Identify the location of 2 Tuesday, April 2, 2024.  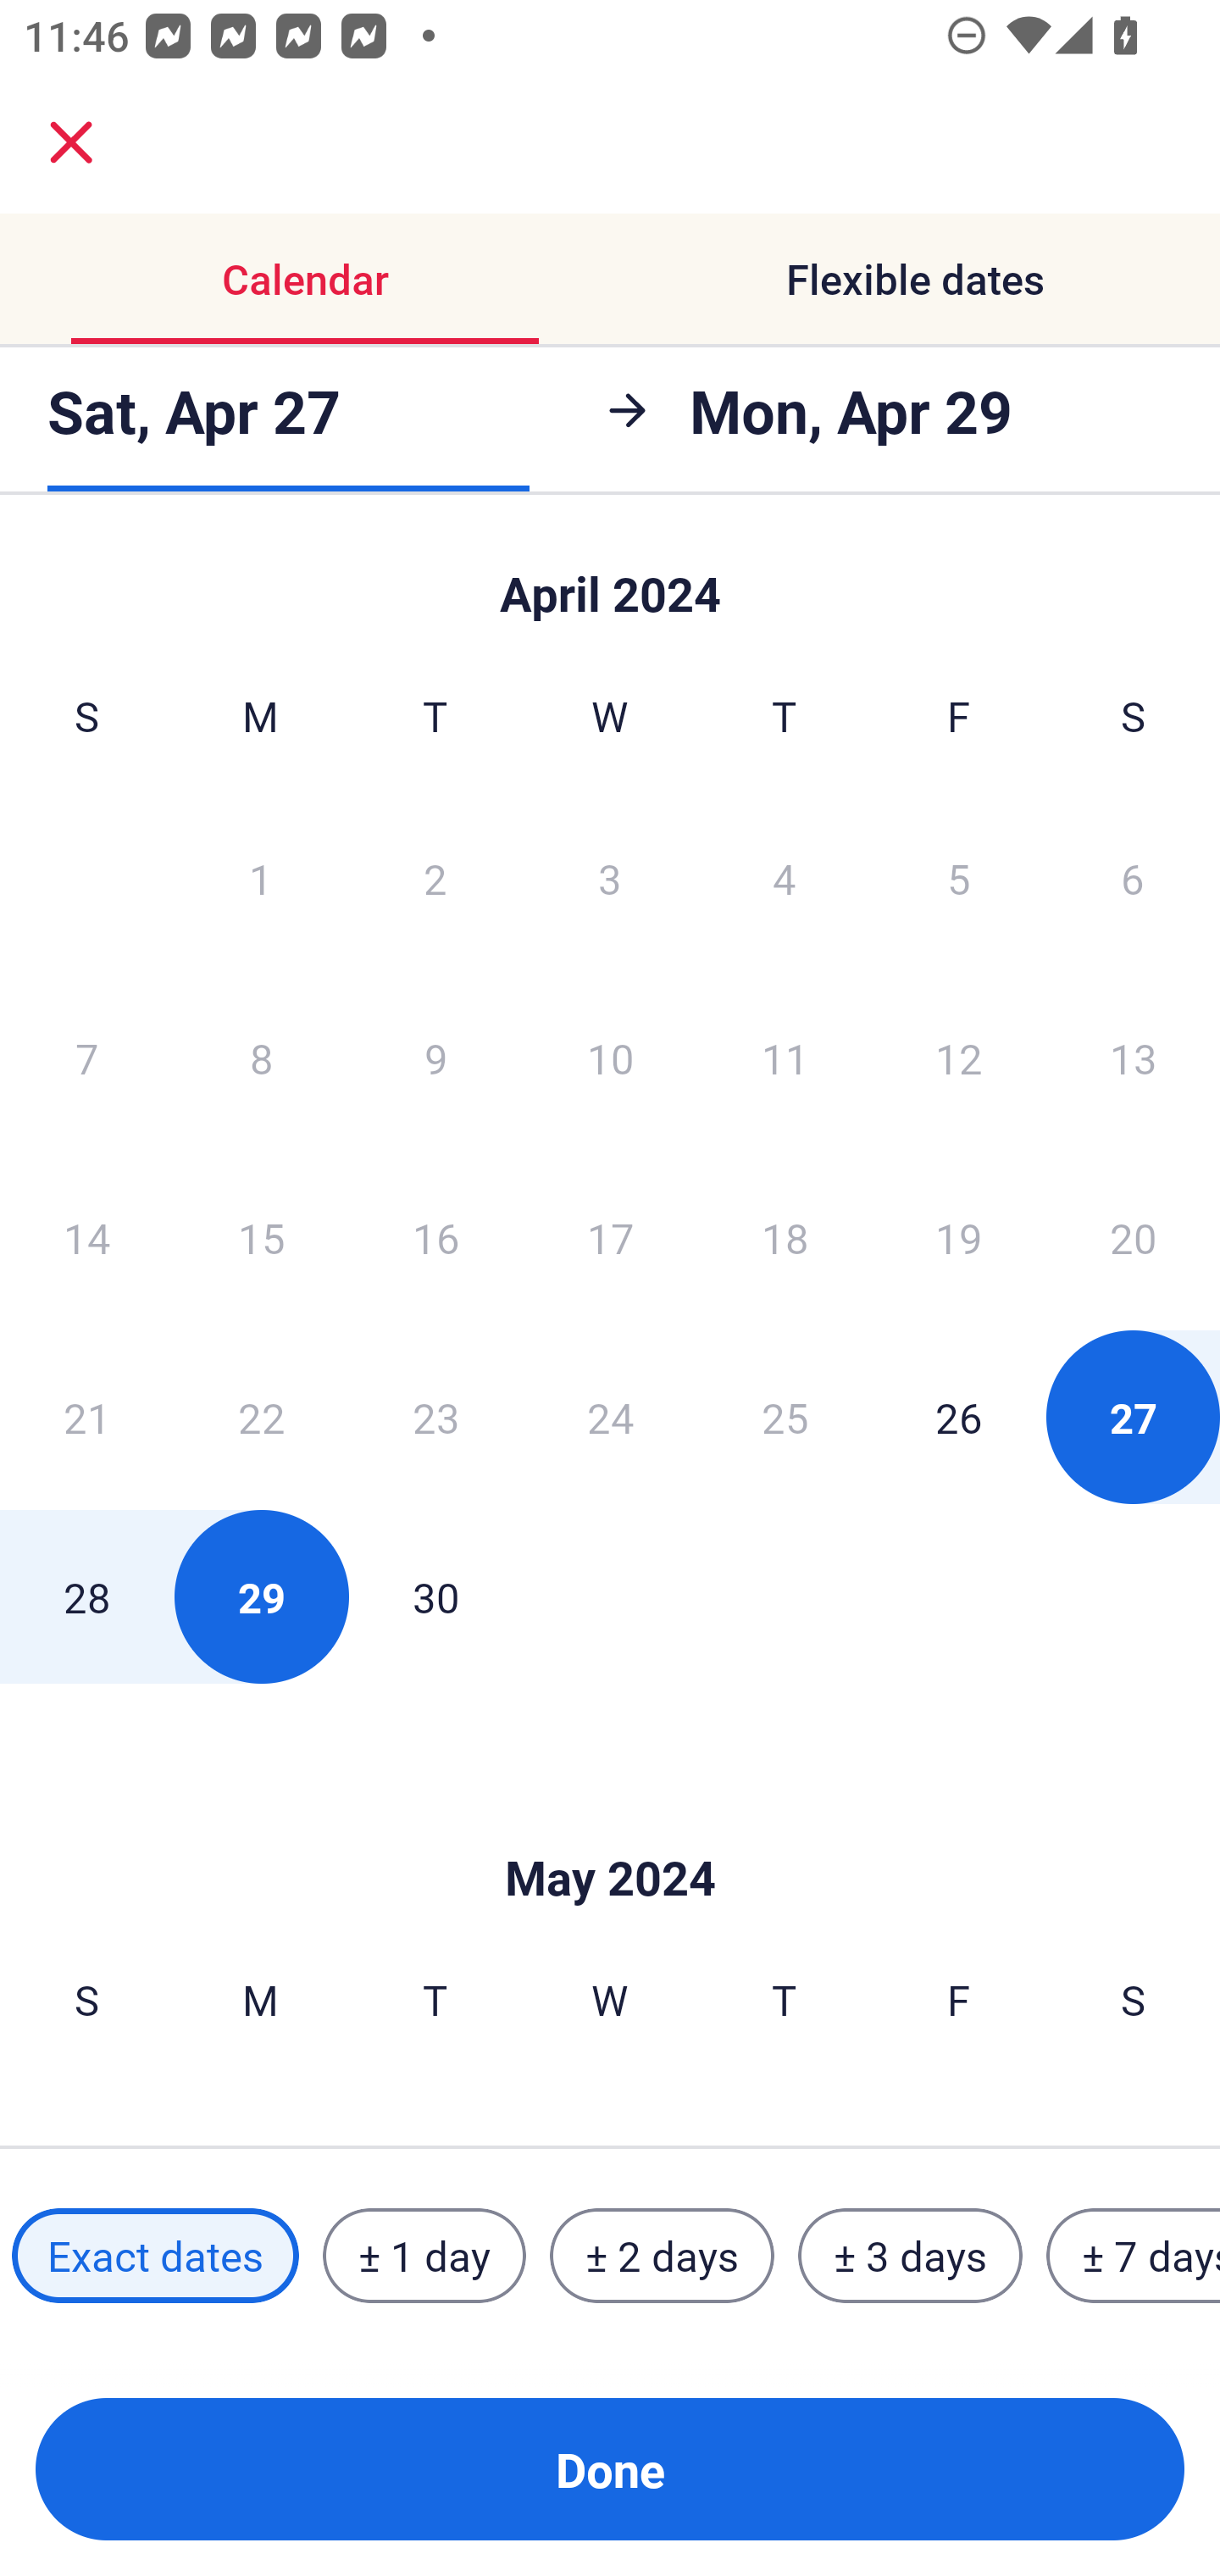
(435, 878).